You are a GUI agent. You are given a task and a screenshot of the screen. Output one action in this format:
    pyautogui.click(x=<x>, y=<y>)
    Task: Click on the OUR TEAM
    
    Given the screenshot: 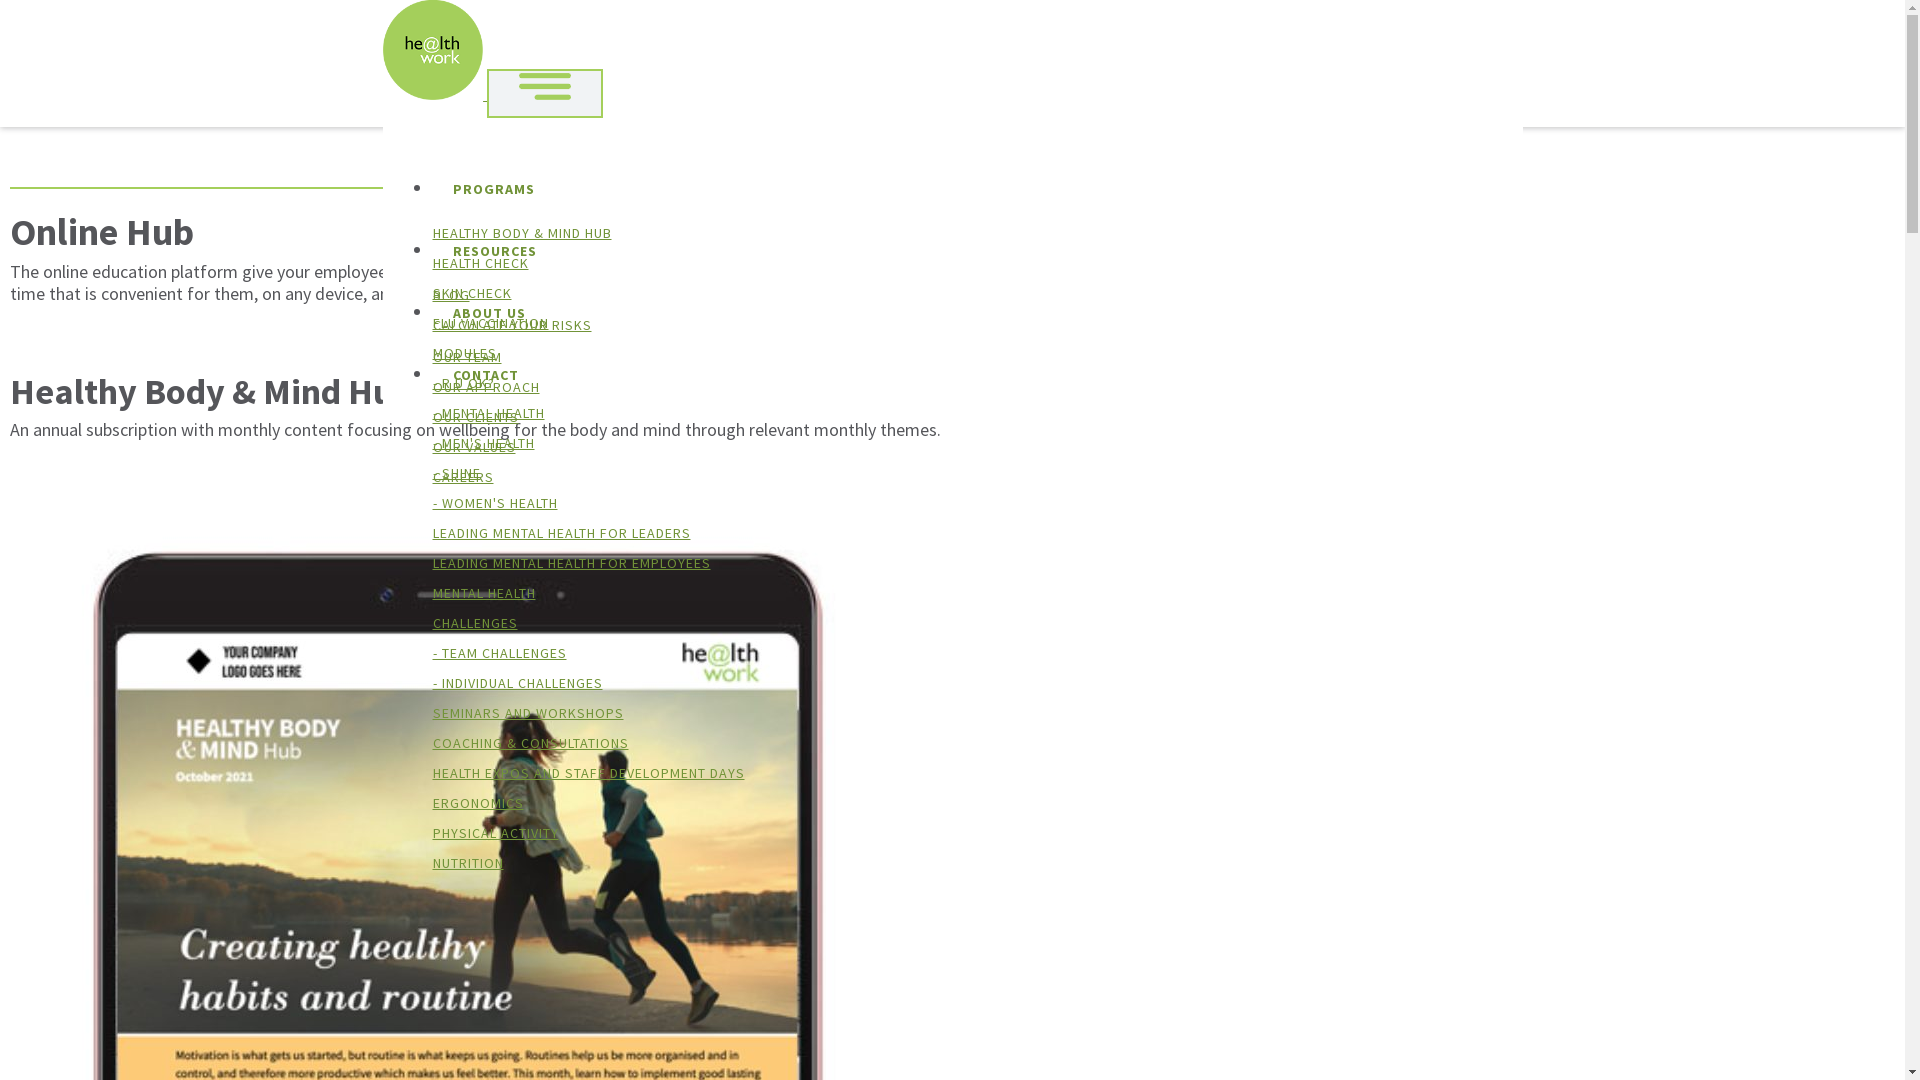 What is the action you would take?
    pyautogui.click(x=466, y=357)
    